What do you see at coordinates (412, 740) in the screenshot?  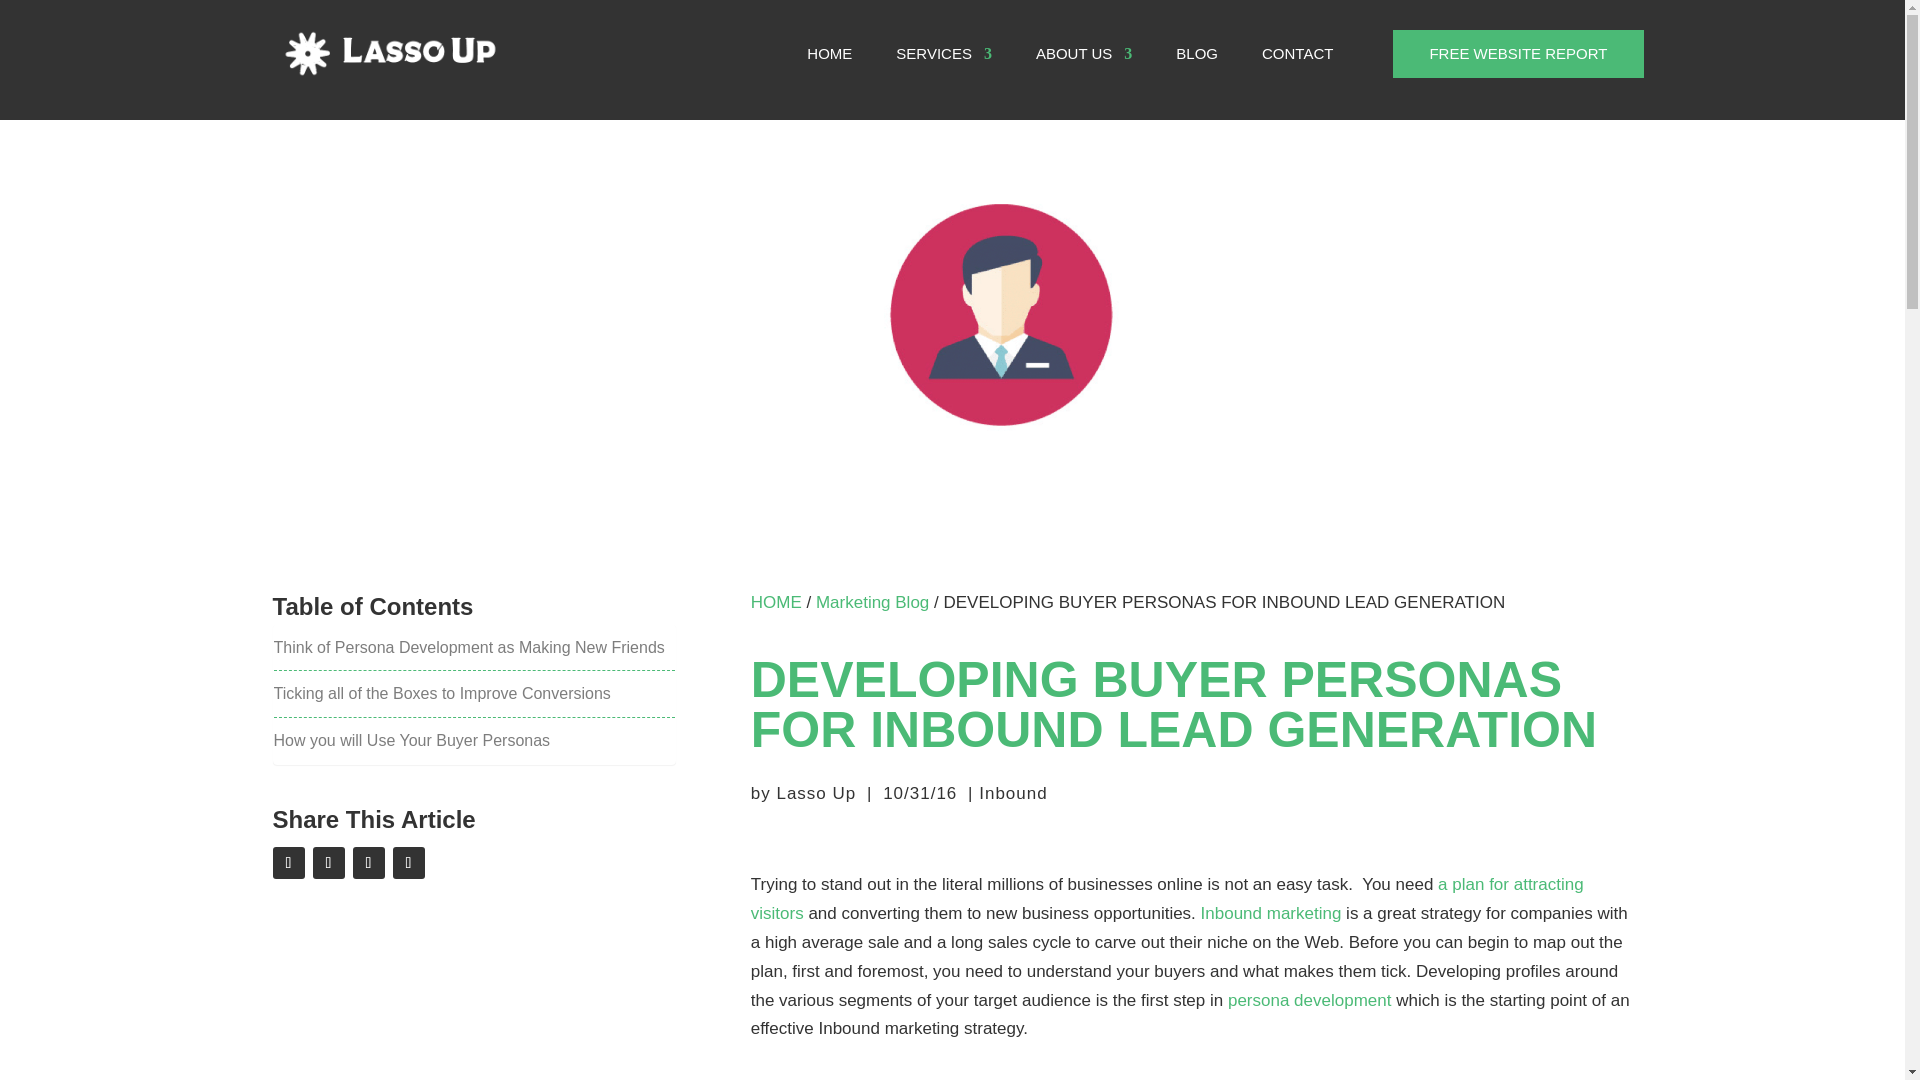 I see `How you will Use Your Buyer Personas` at bounding box center [412, 740].